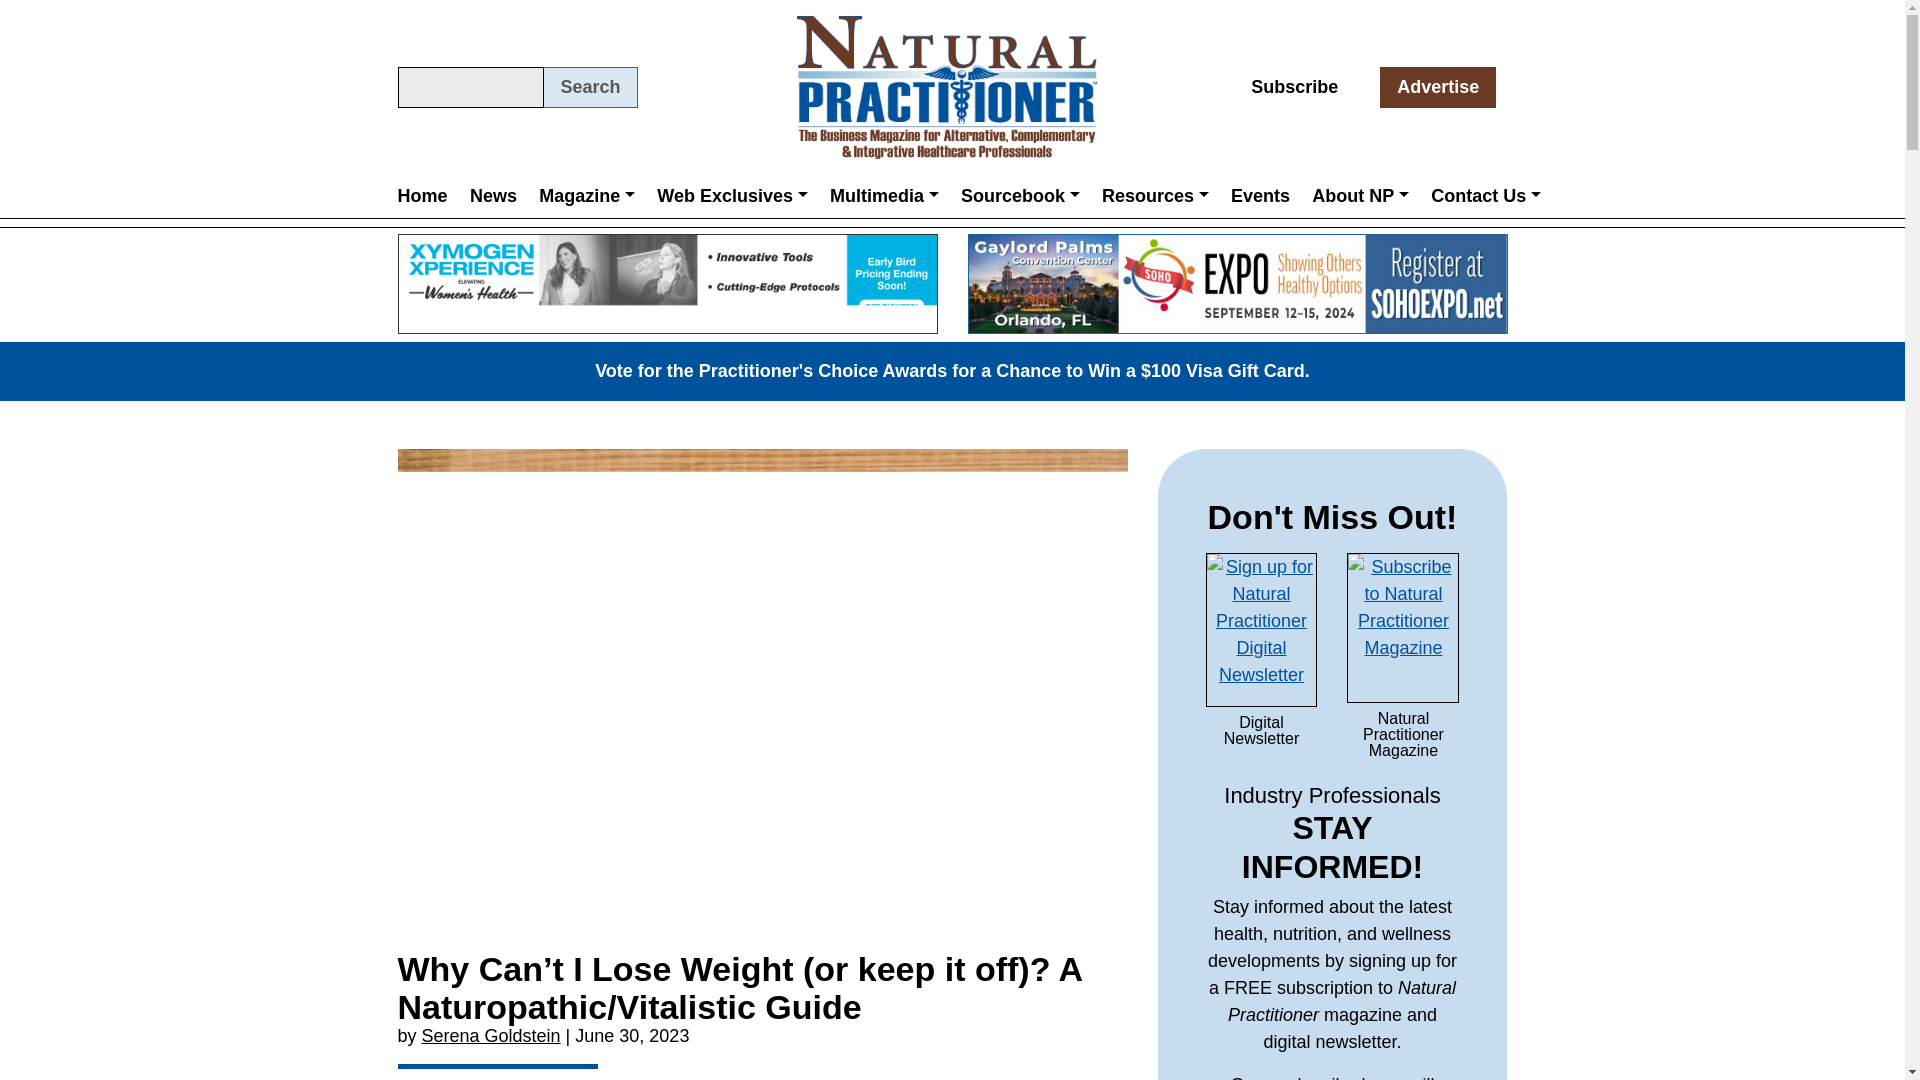 This screenshot has width=1920, height=1080. What do you see at coordinates (493, 195) in the screenshot?
I see `News` at bounding box center [493, 195].